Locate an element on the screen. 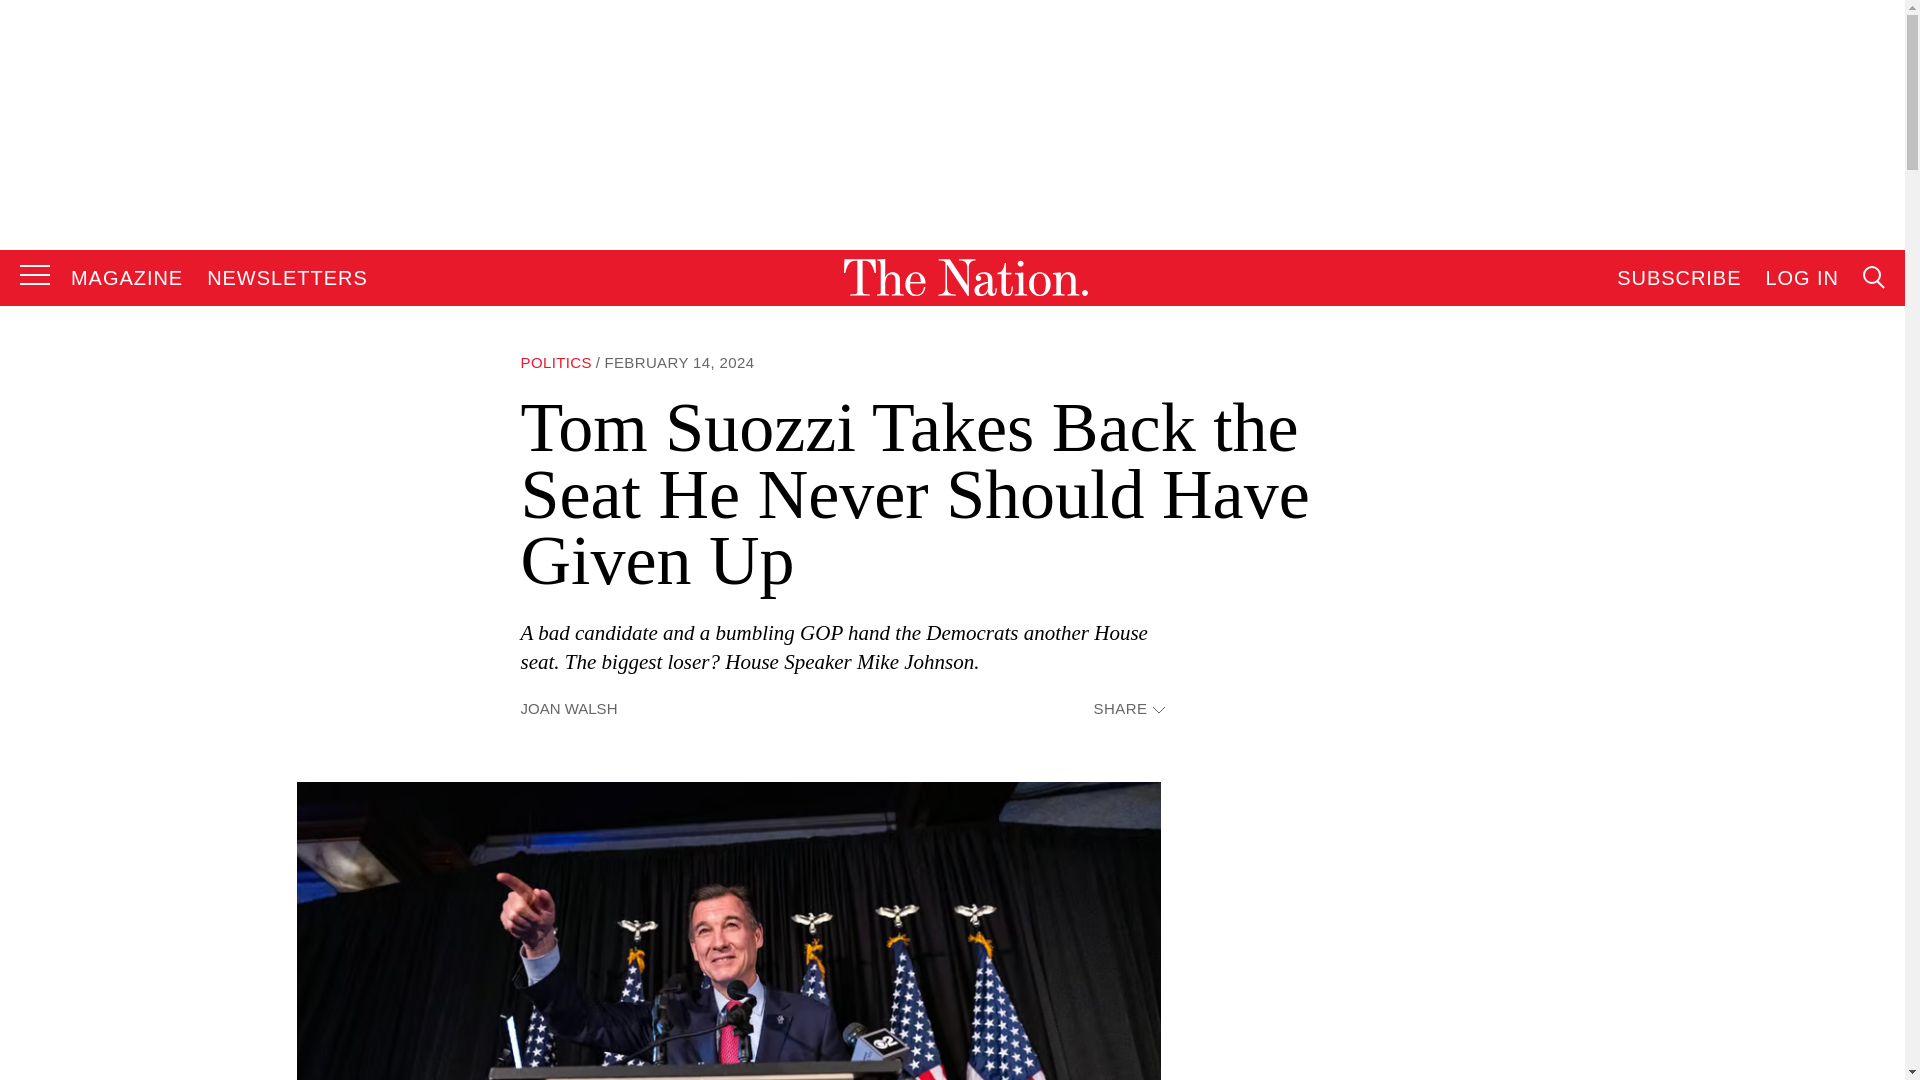 This screenshot has height=1080, width=1920. SUBSCRIBE is located at coordinates (1678, 278).